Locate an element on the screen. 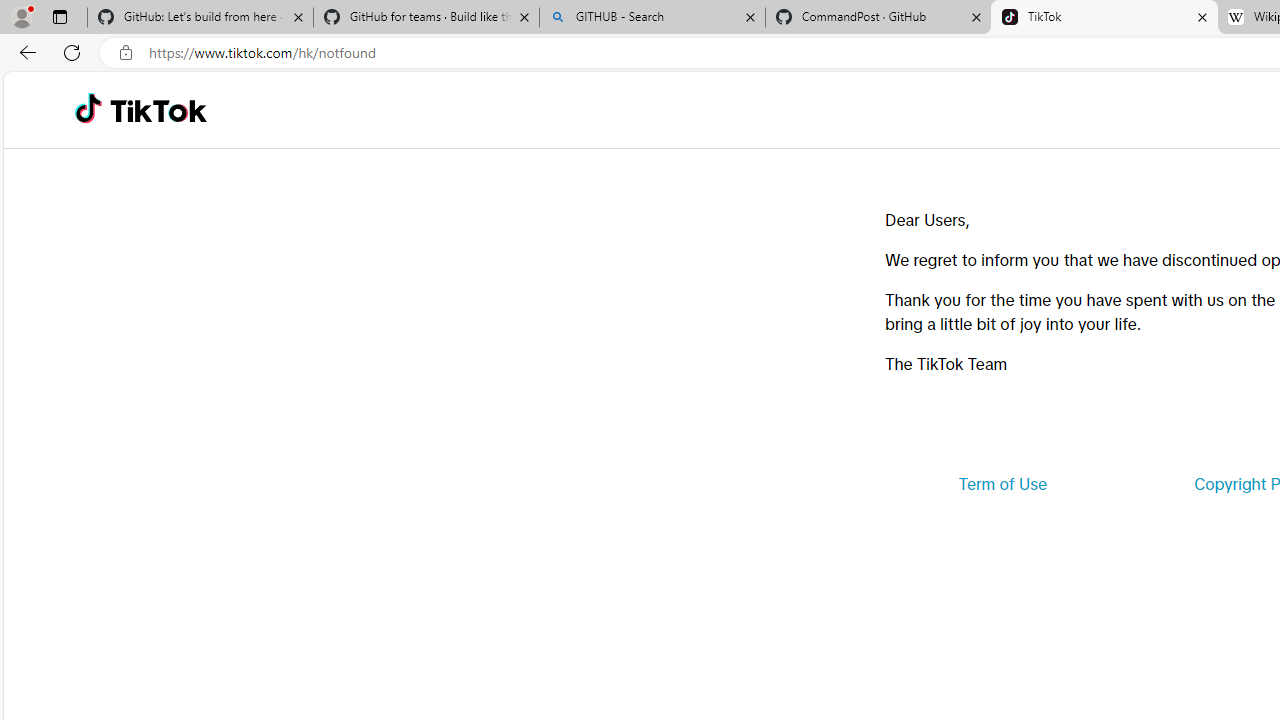  TikTok is located at coordinates (1104, 18).